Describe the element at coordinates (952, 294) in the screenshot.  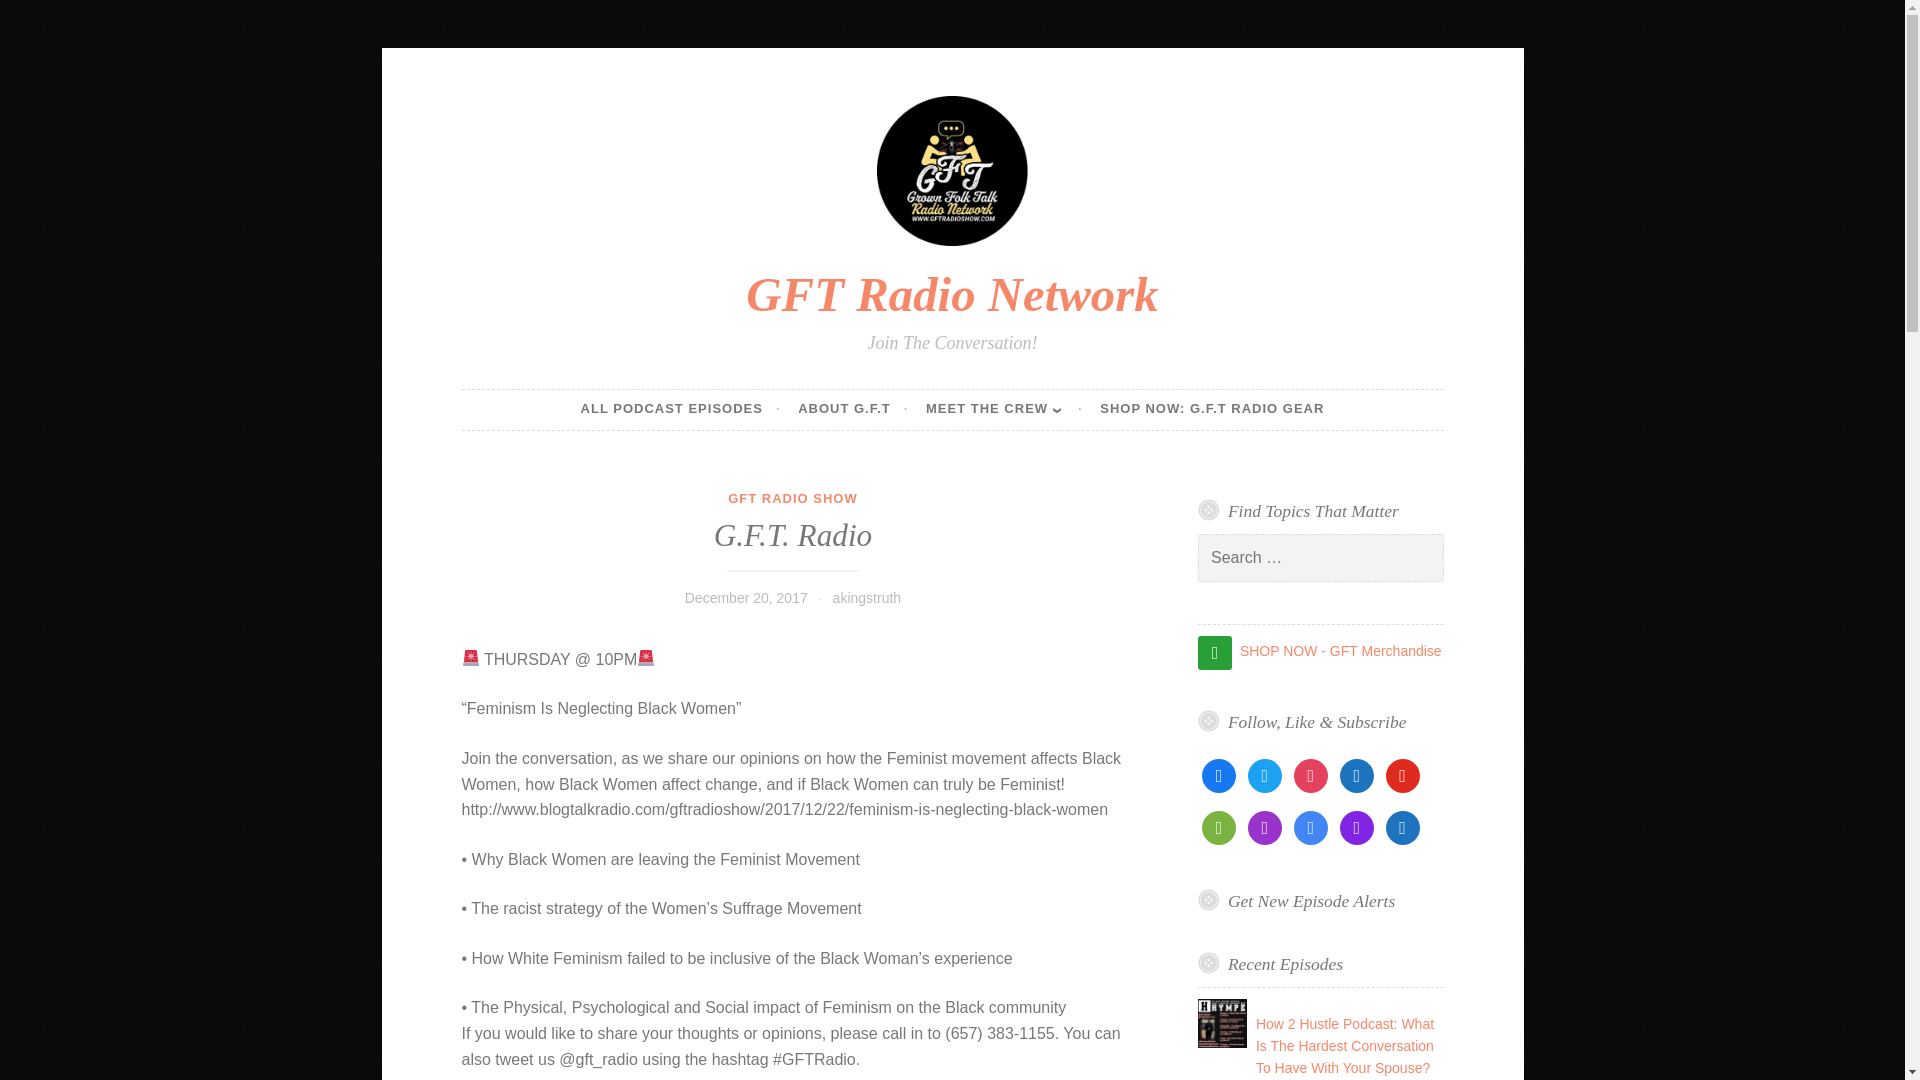
I see `GFT Radio Network` at that location.